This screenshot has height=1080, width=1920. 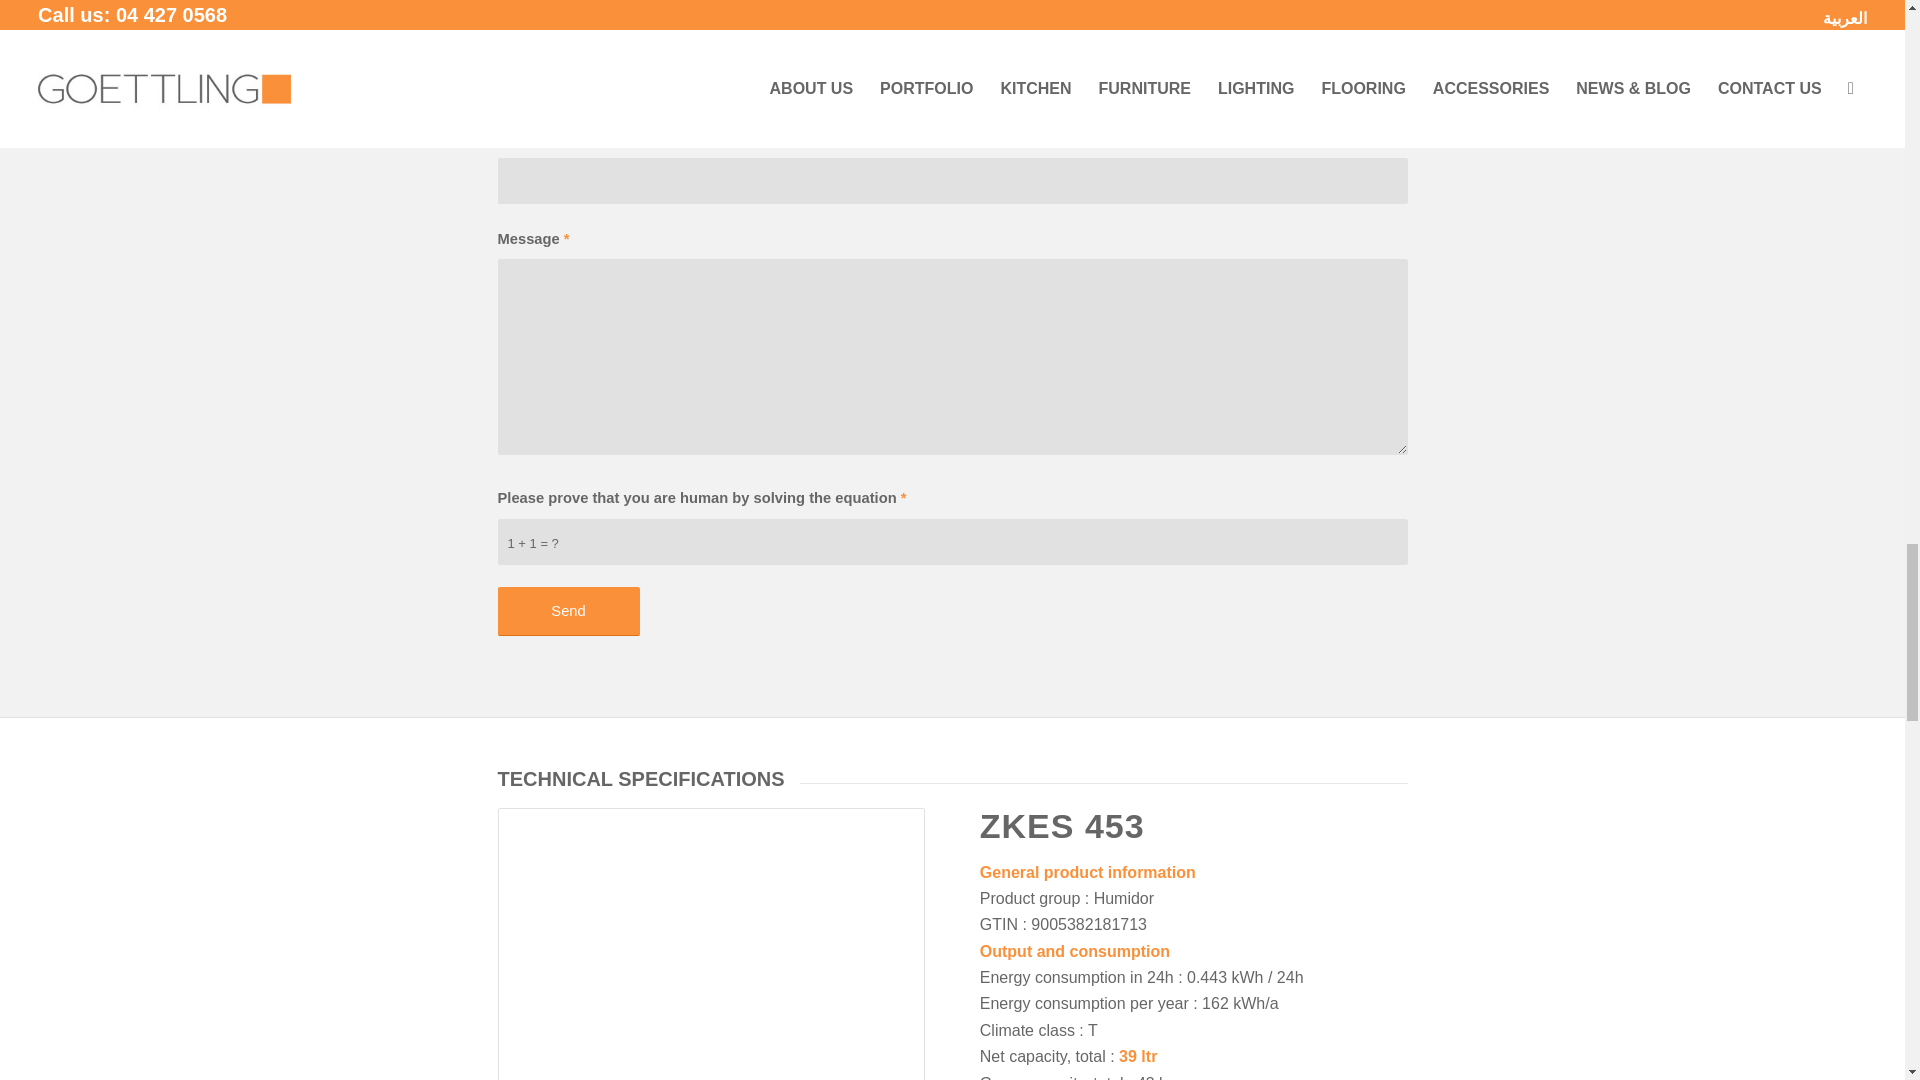 I want to click on ZKes 453, so click(x=711, y=944).